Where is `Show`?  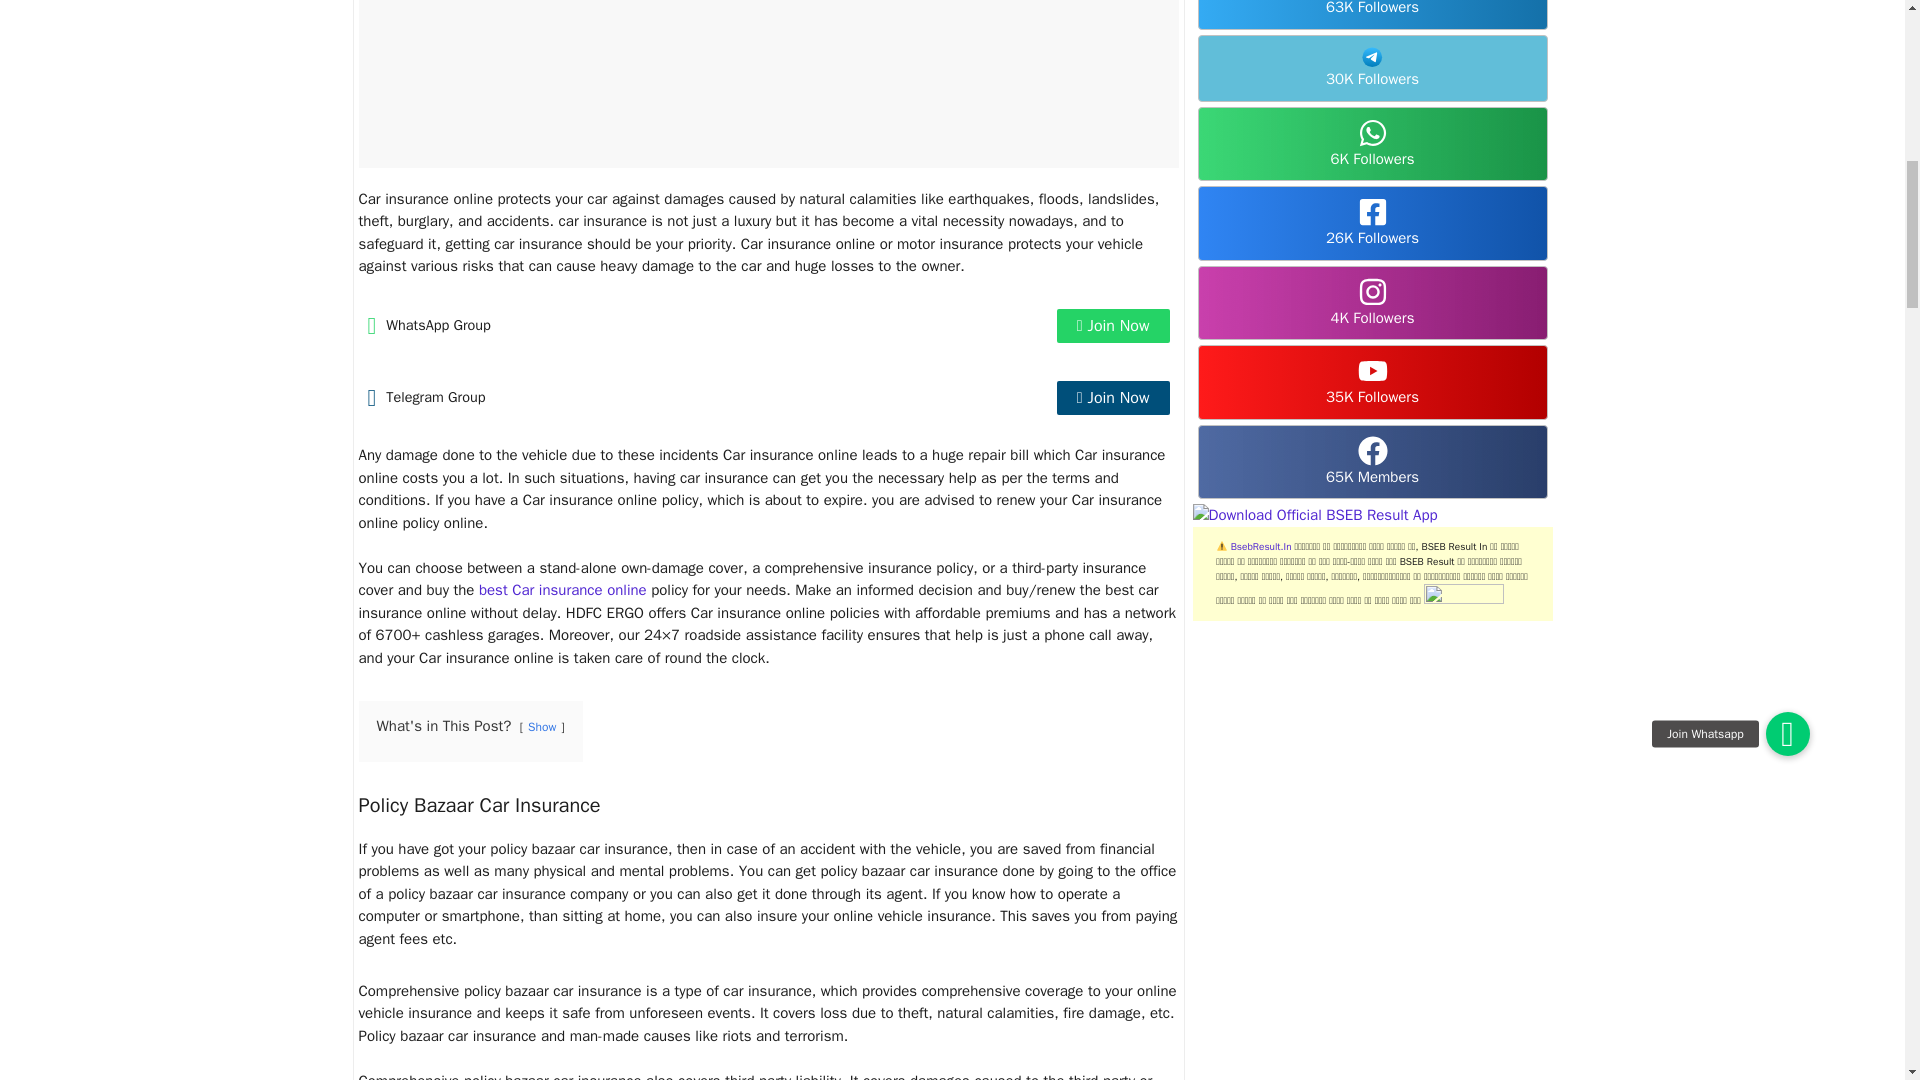
Show is located at coordinates (542, 727).